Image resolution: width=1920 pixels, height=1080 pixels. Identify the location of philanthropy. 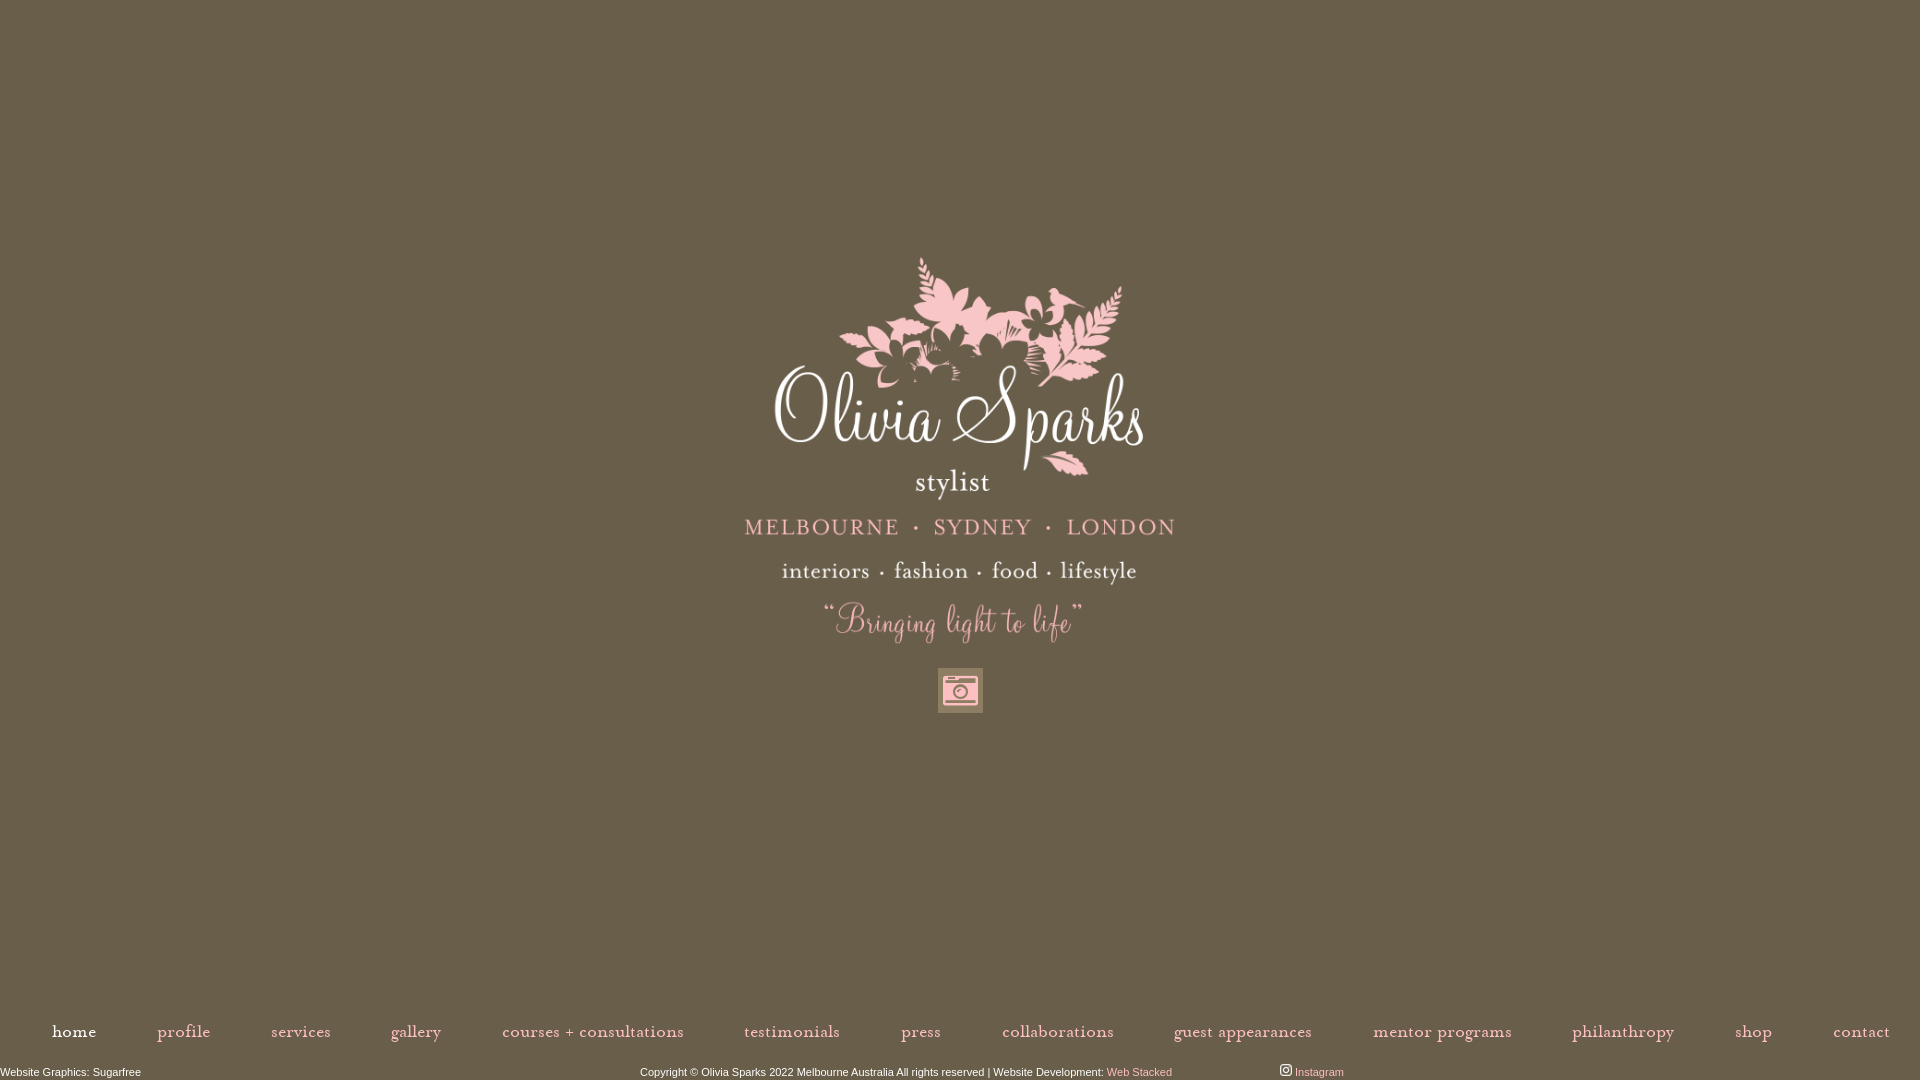
(1623, 1032).